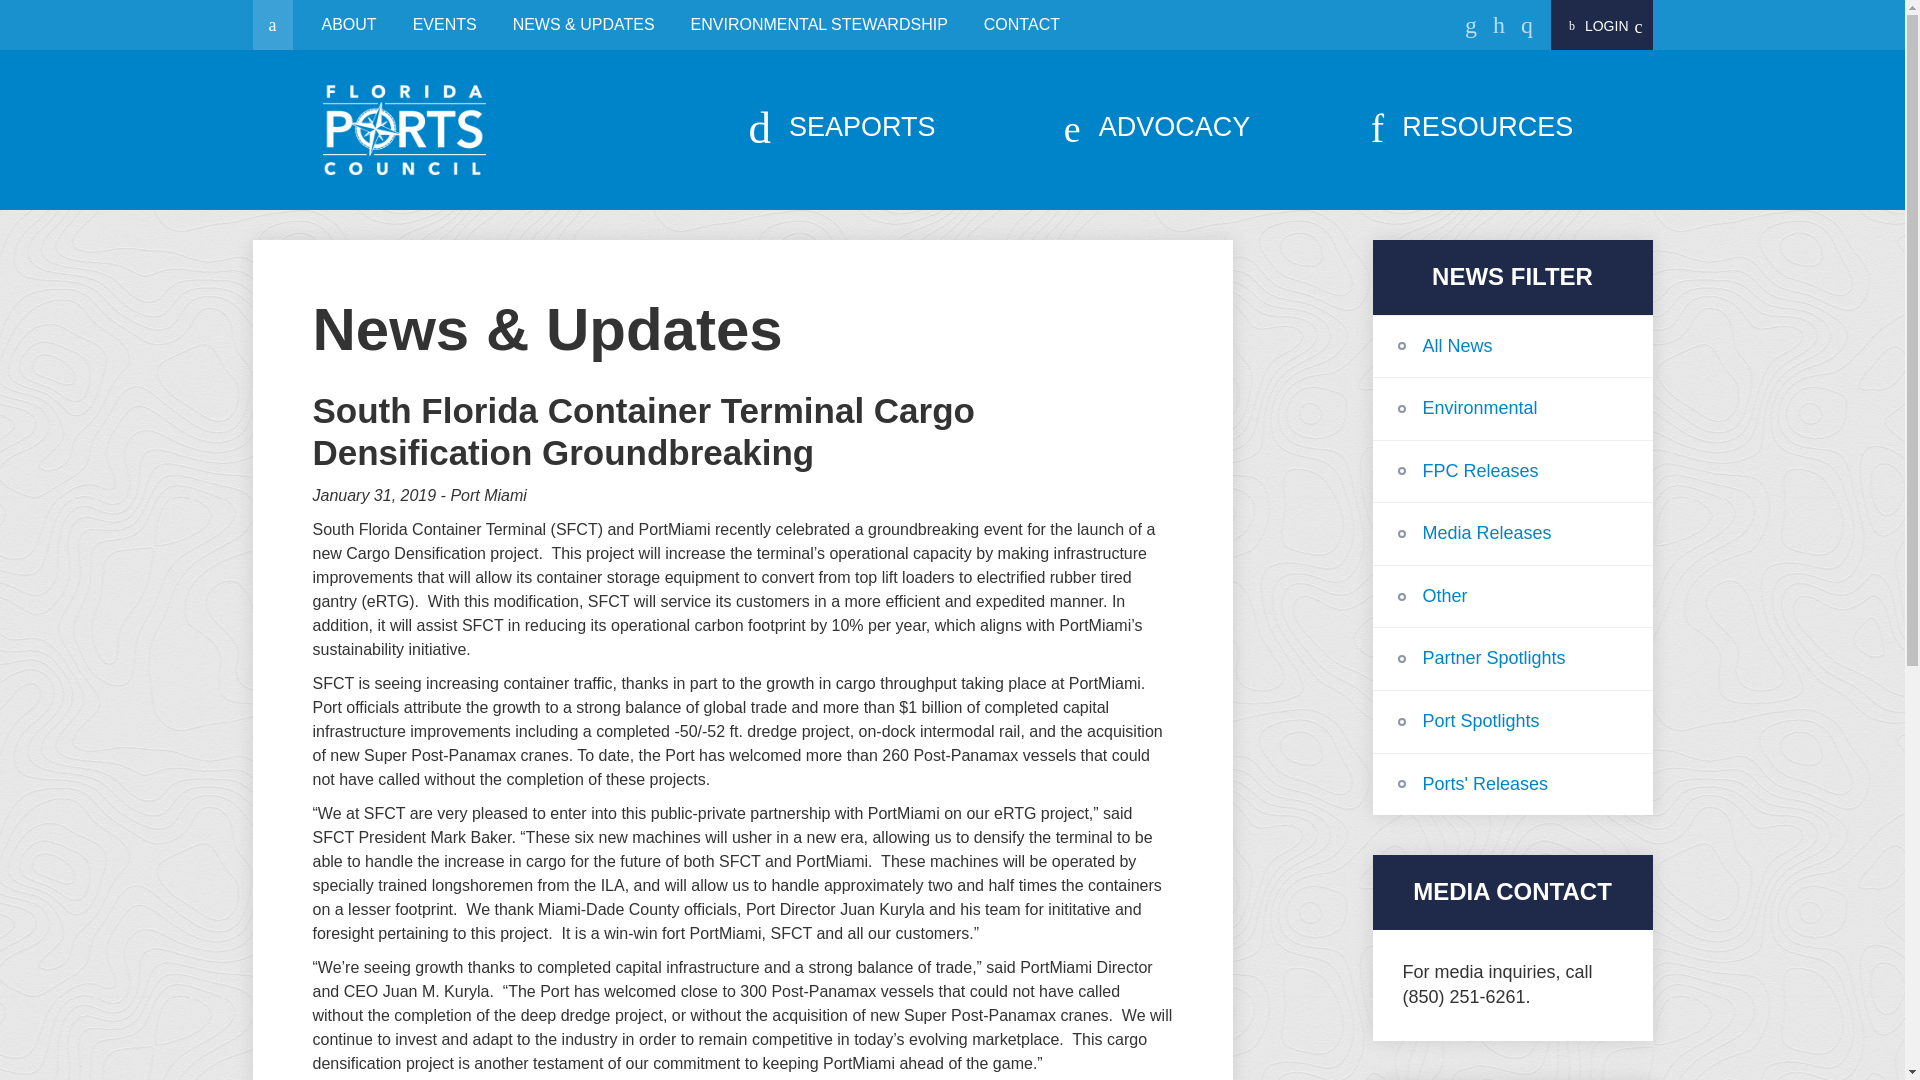 The image size is (1920, 1080). Describe the element at coordinates (1472, 127) in the screenshot. I see `RESOURCES` at that location.